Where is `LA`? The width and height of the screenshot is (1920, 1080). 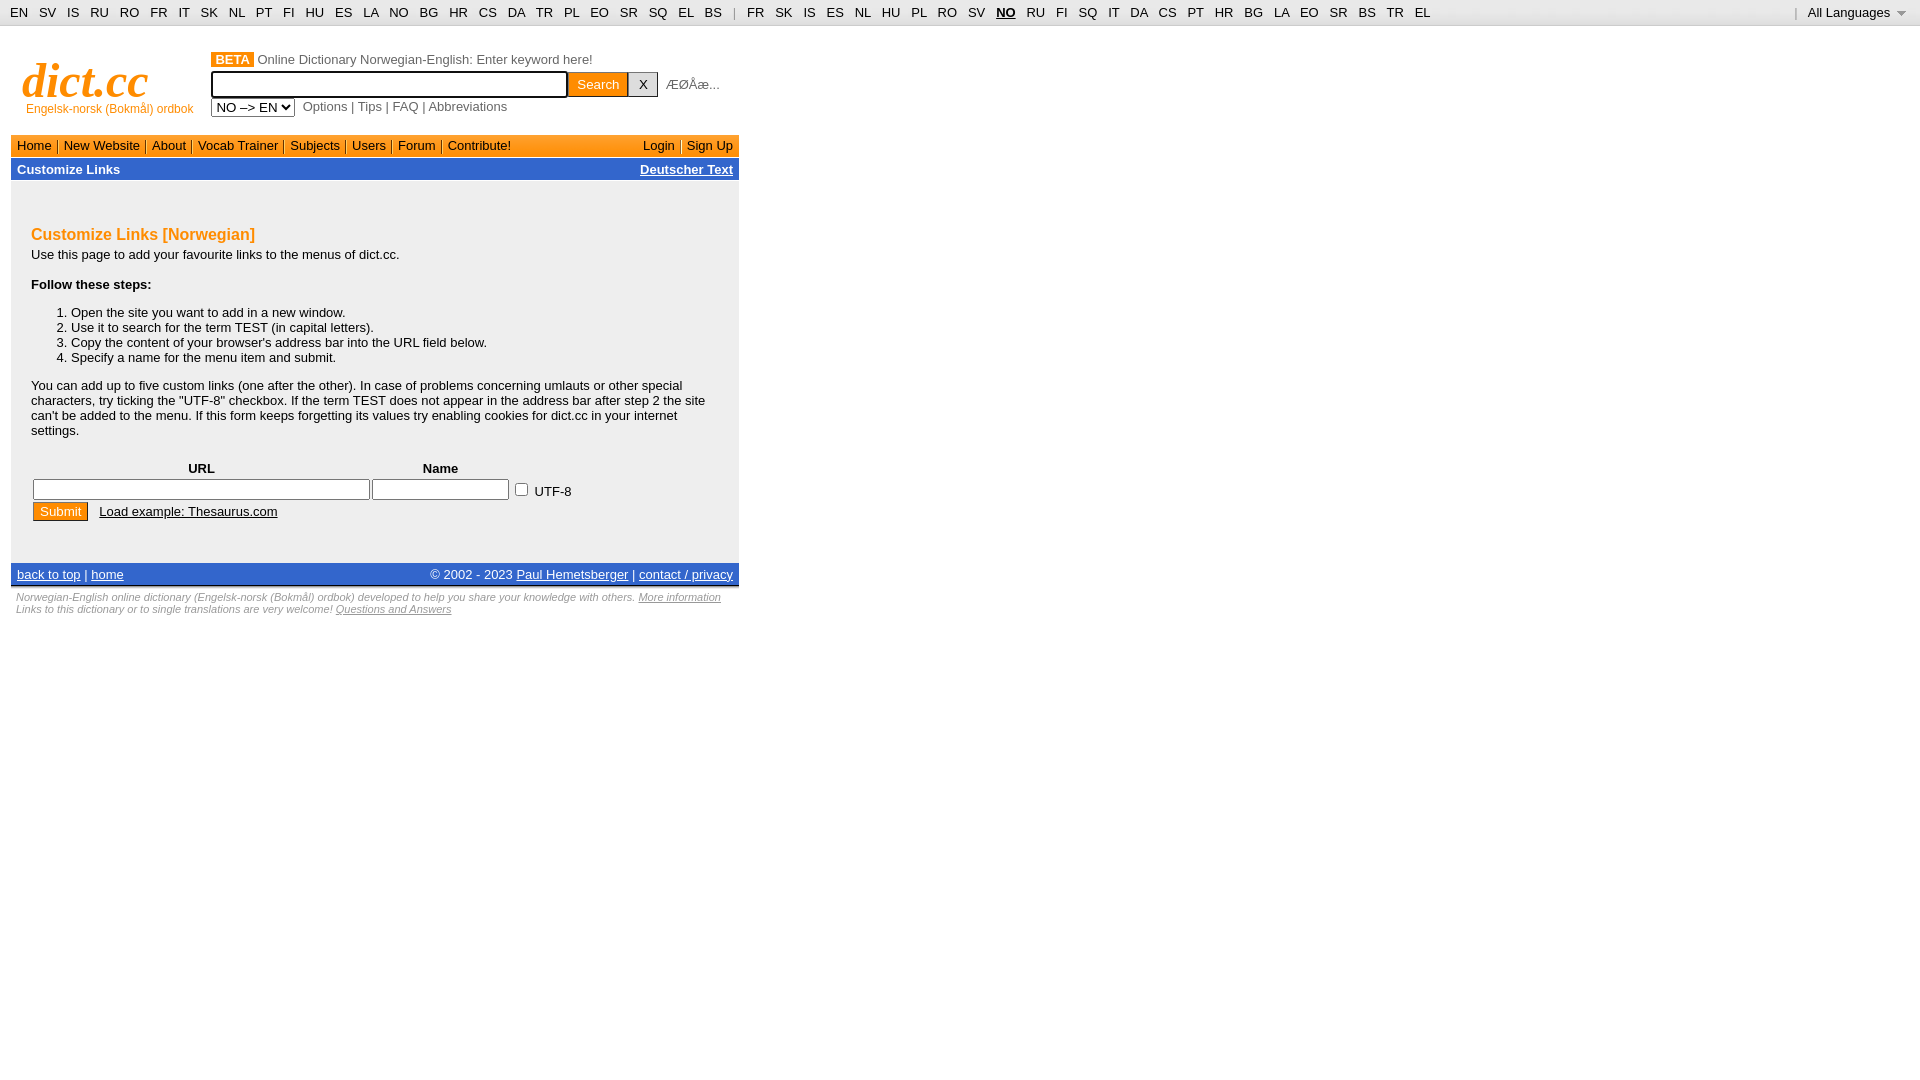
LA is located at coordinates (1282, 12).